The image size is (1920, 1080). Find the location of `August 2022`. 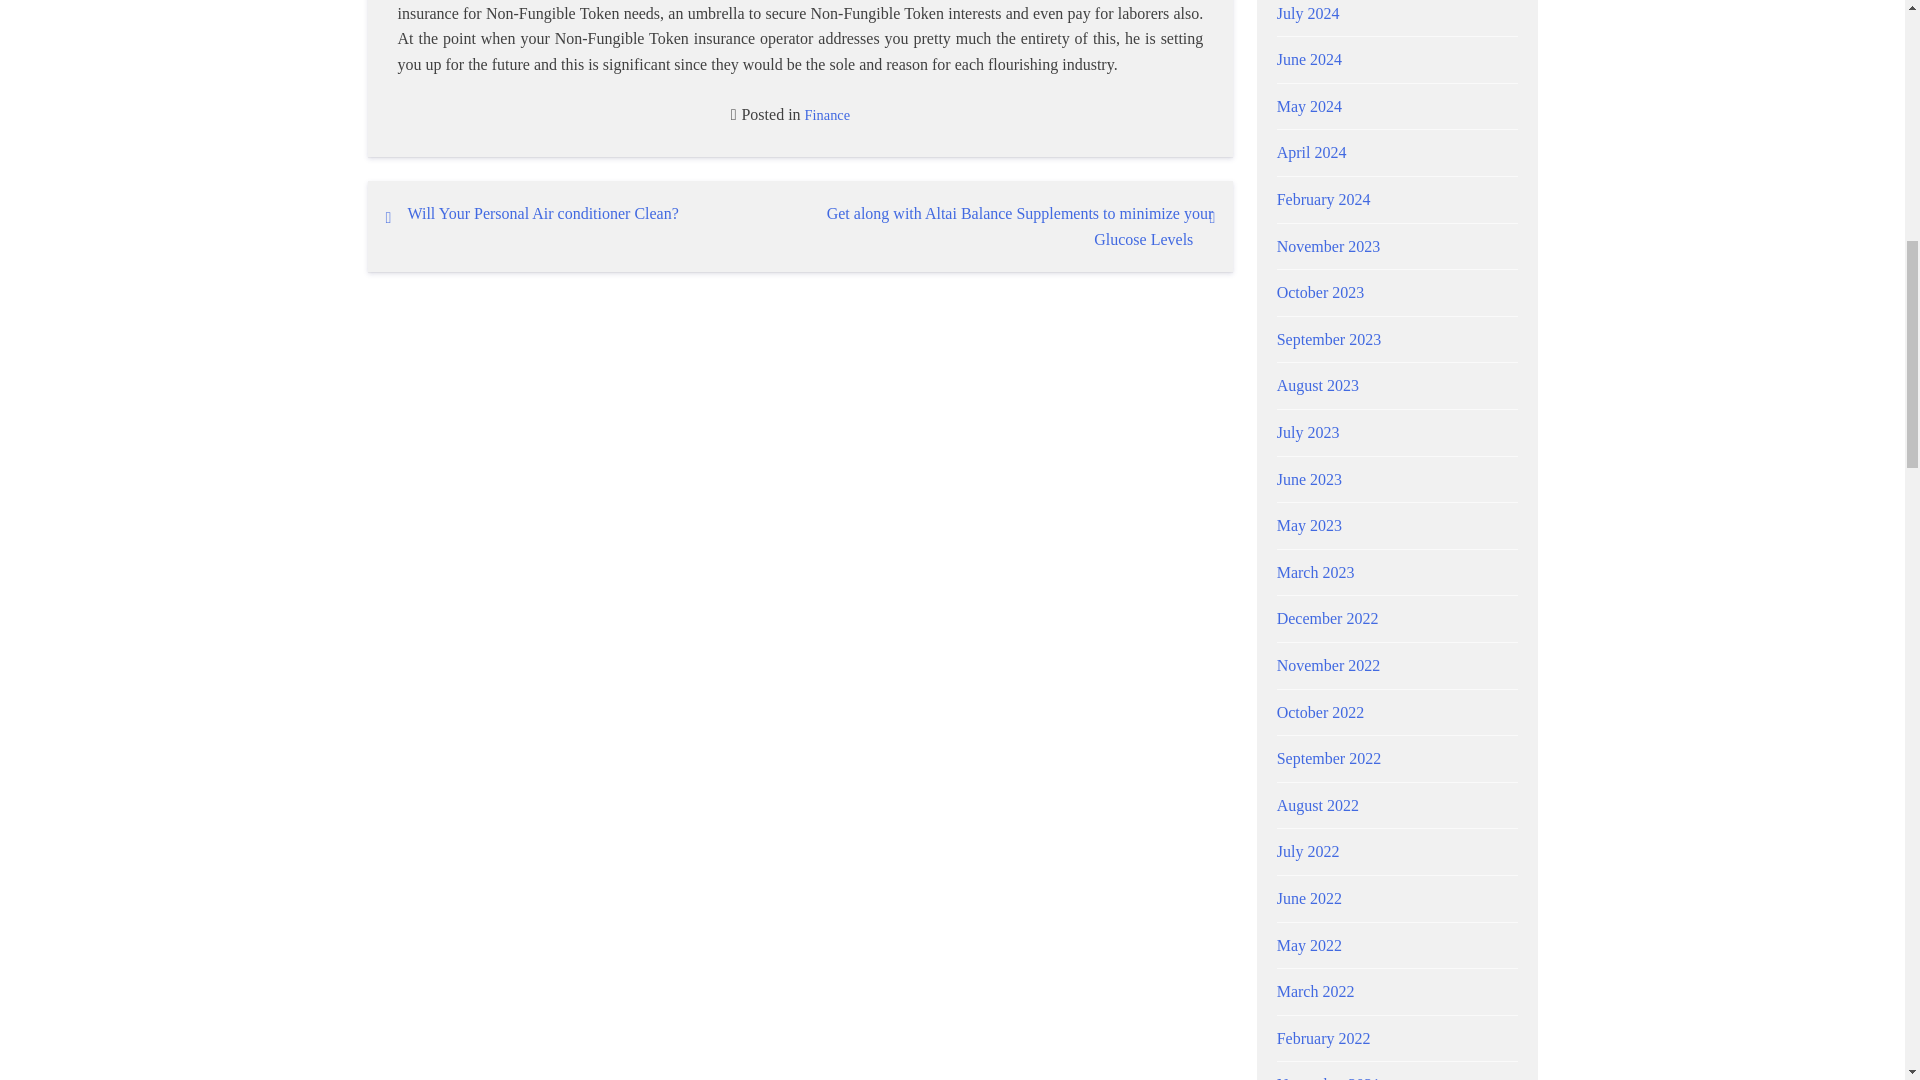

August 2022 is located at coordinates (1318, 806).